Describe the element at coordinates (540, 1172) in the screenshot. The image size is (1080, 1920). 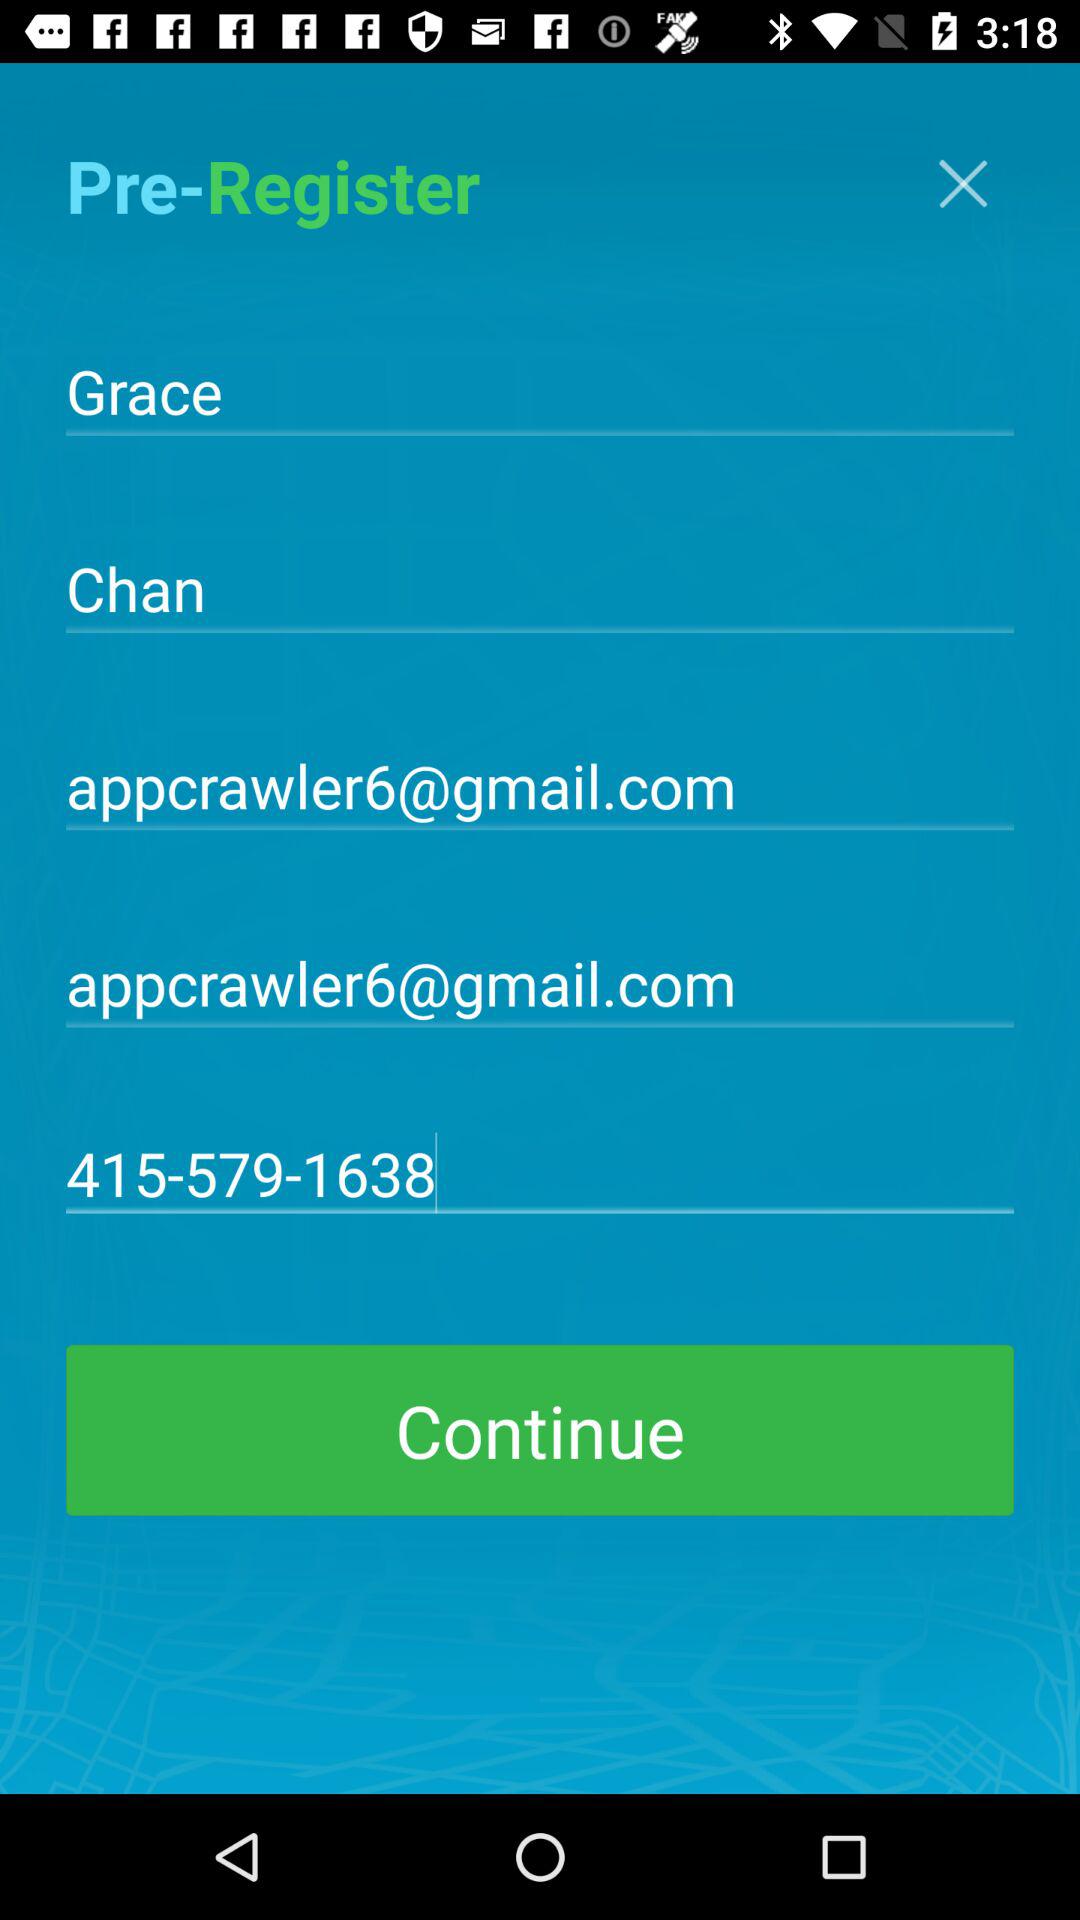
I see `select item below appcrawler6@gmail.com item` at that location.